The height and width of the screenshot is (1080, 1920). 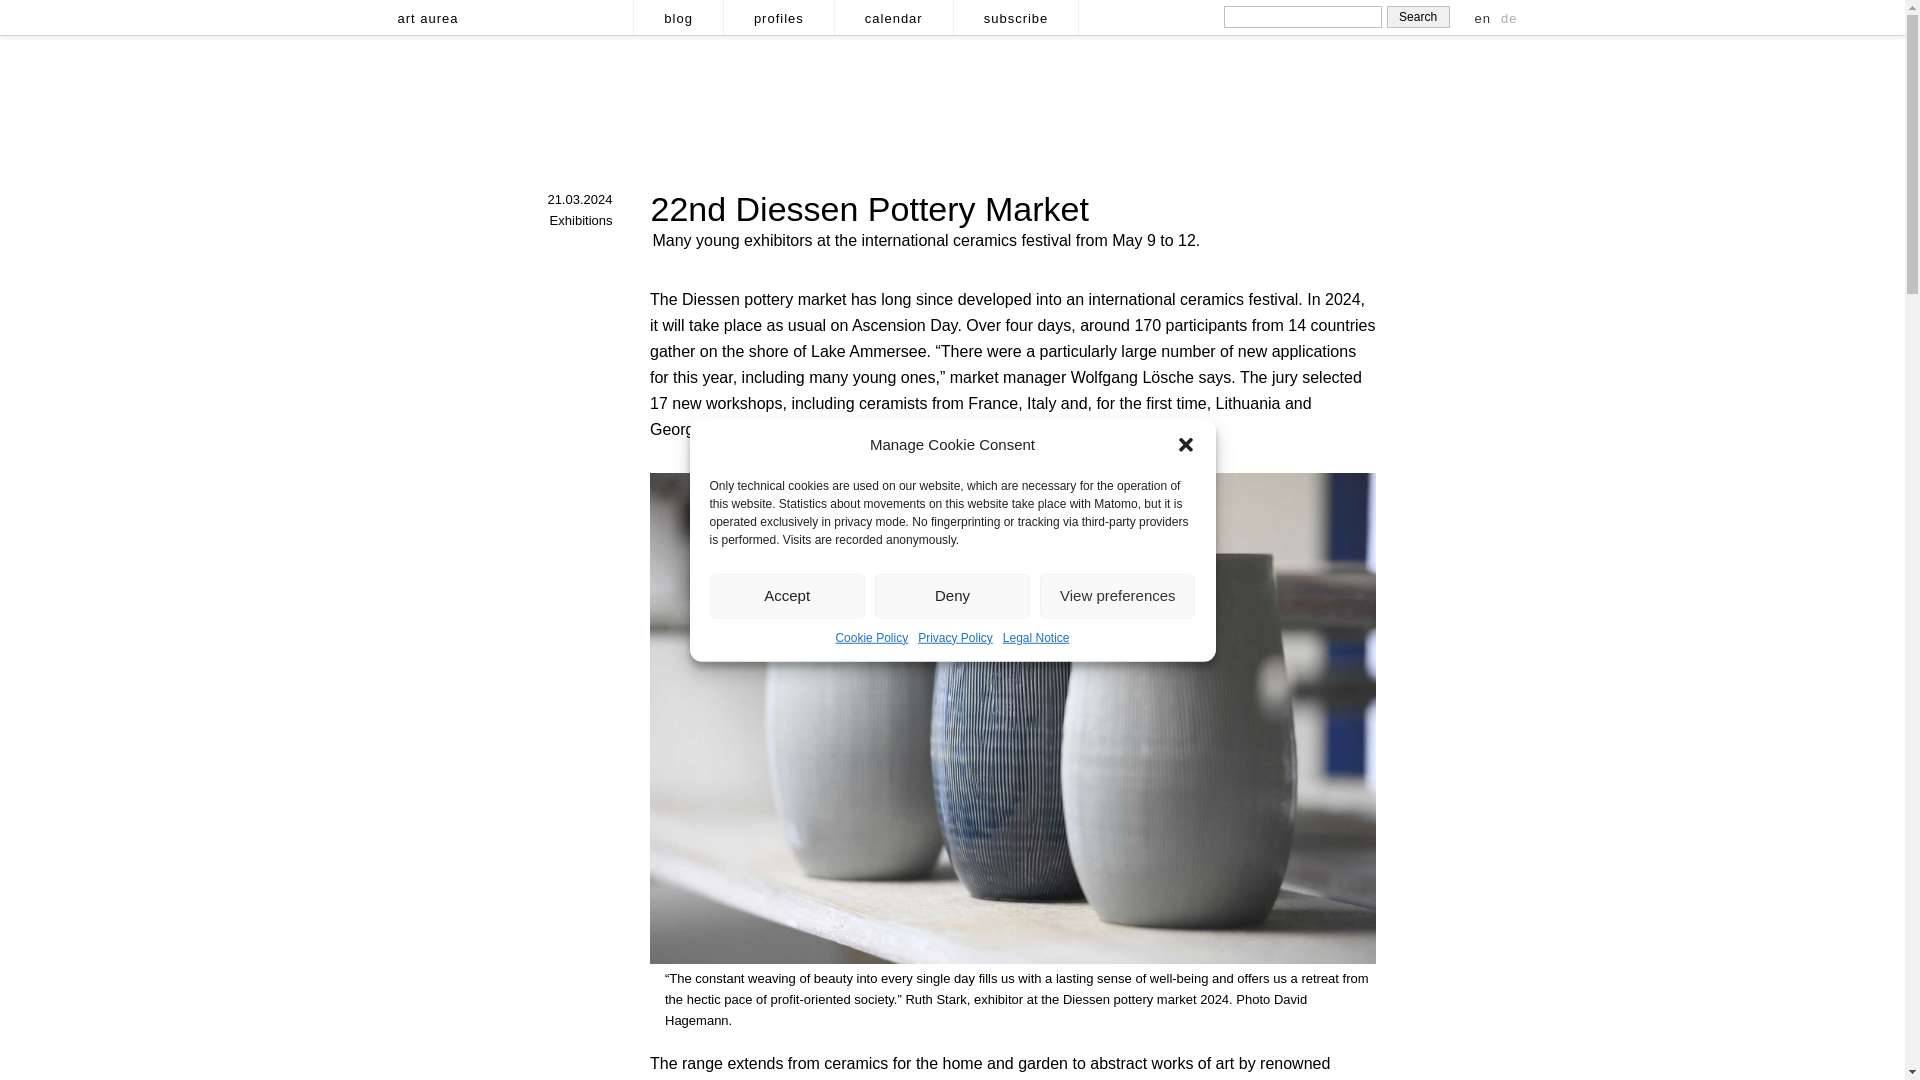 What do you see at coordinates (1508, 18) in the screenshot?
I see `de` at bounding box center [1508, 18].